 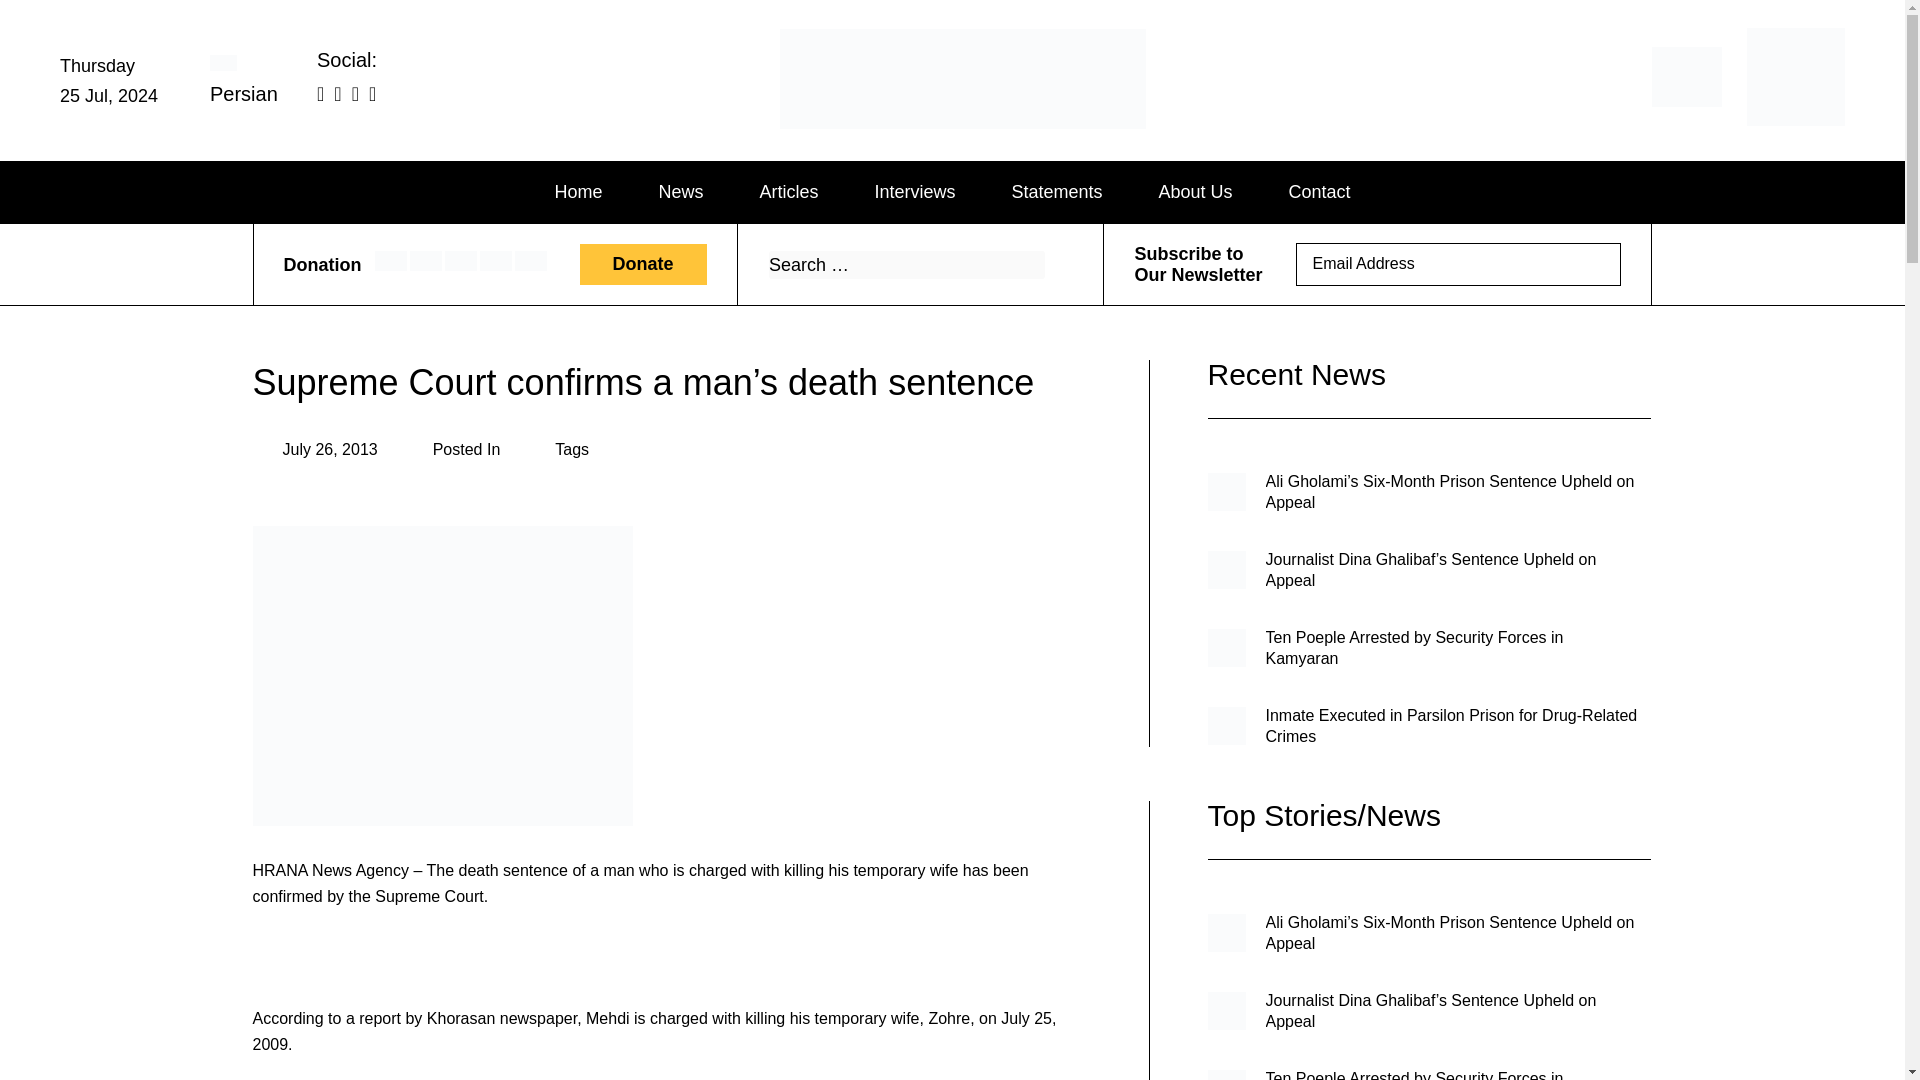 I want to click on Hrana, so click(x=864, y=130).